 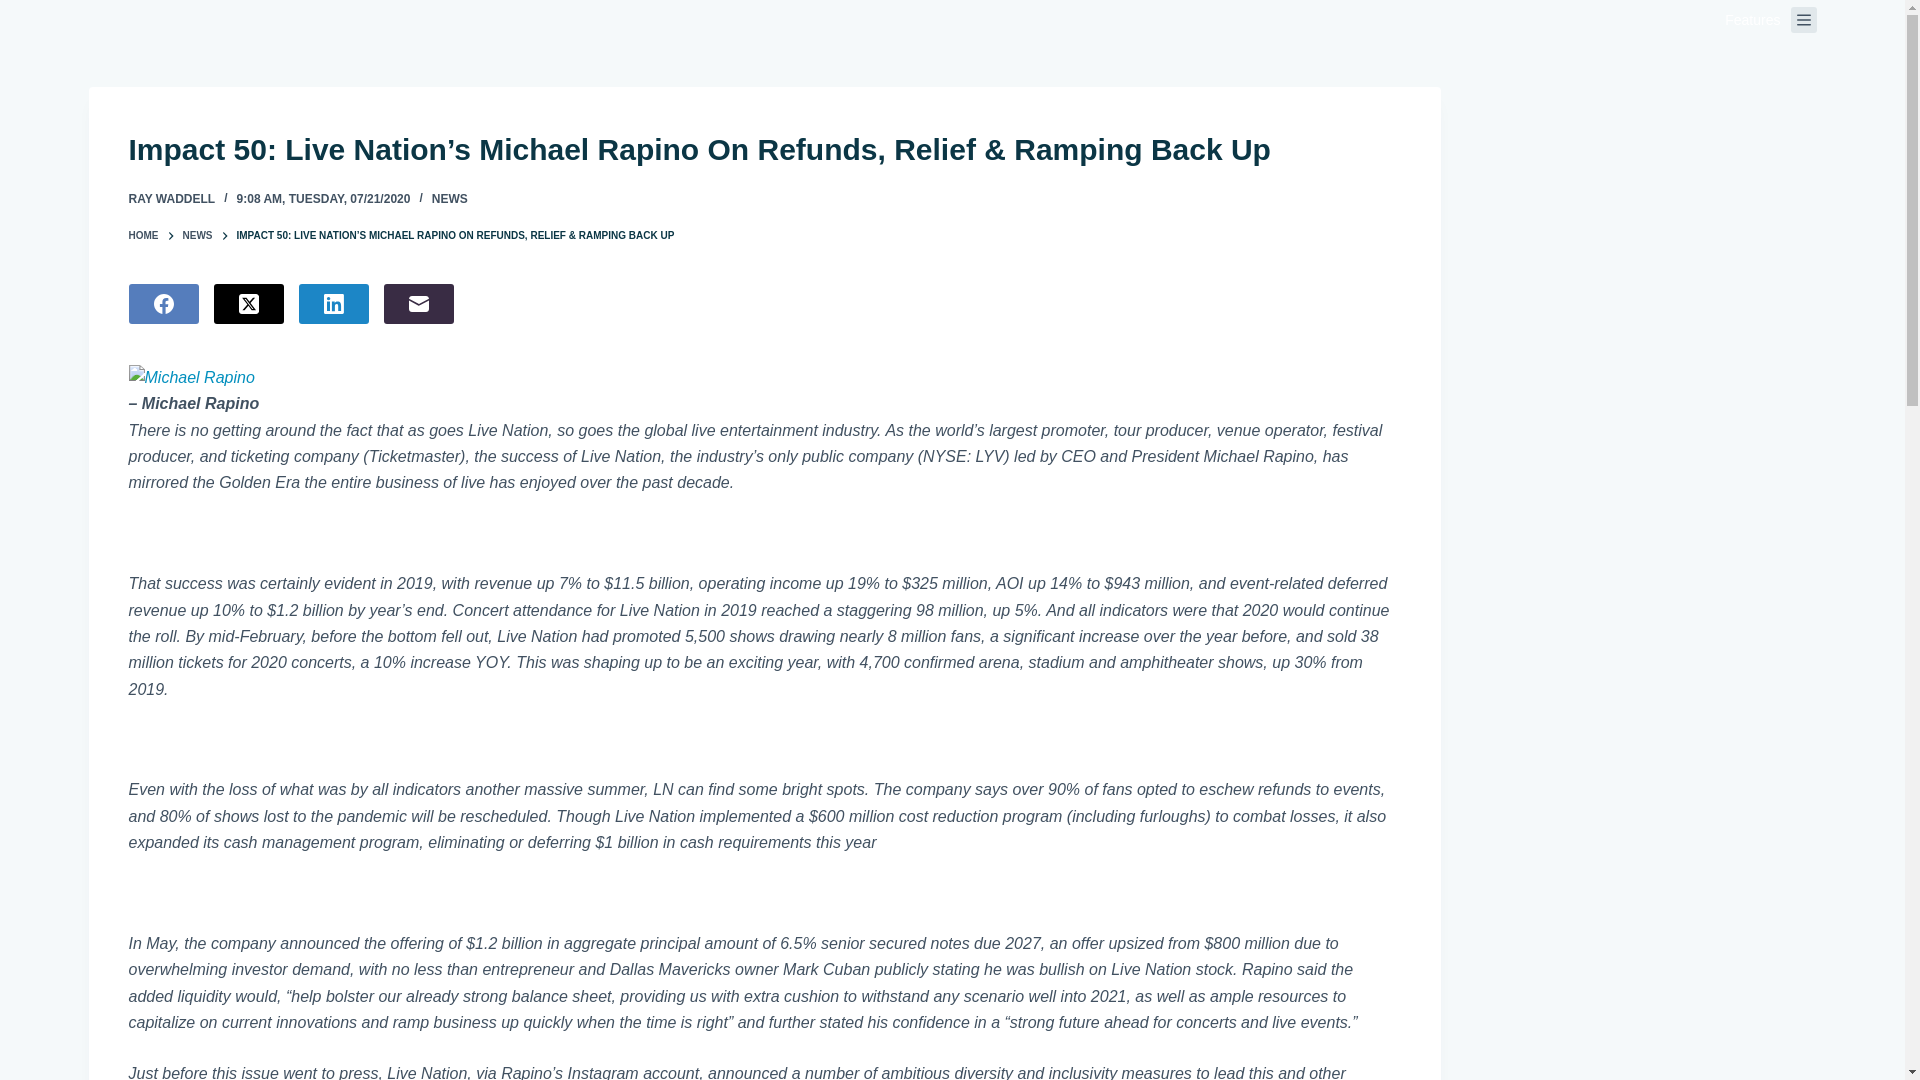 I want to click on Michael Rapino , so click(x=764, y=390).